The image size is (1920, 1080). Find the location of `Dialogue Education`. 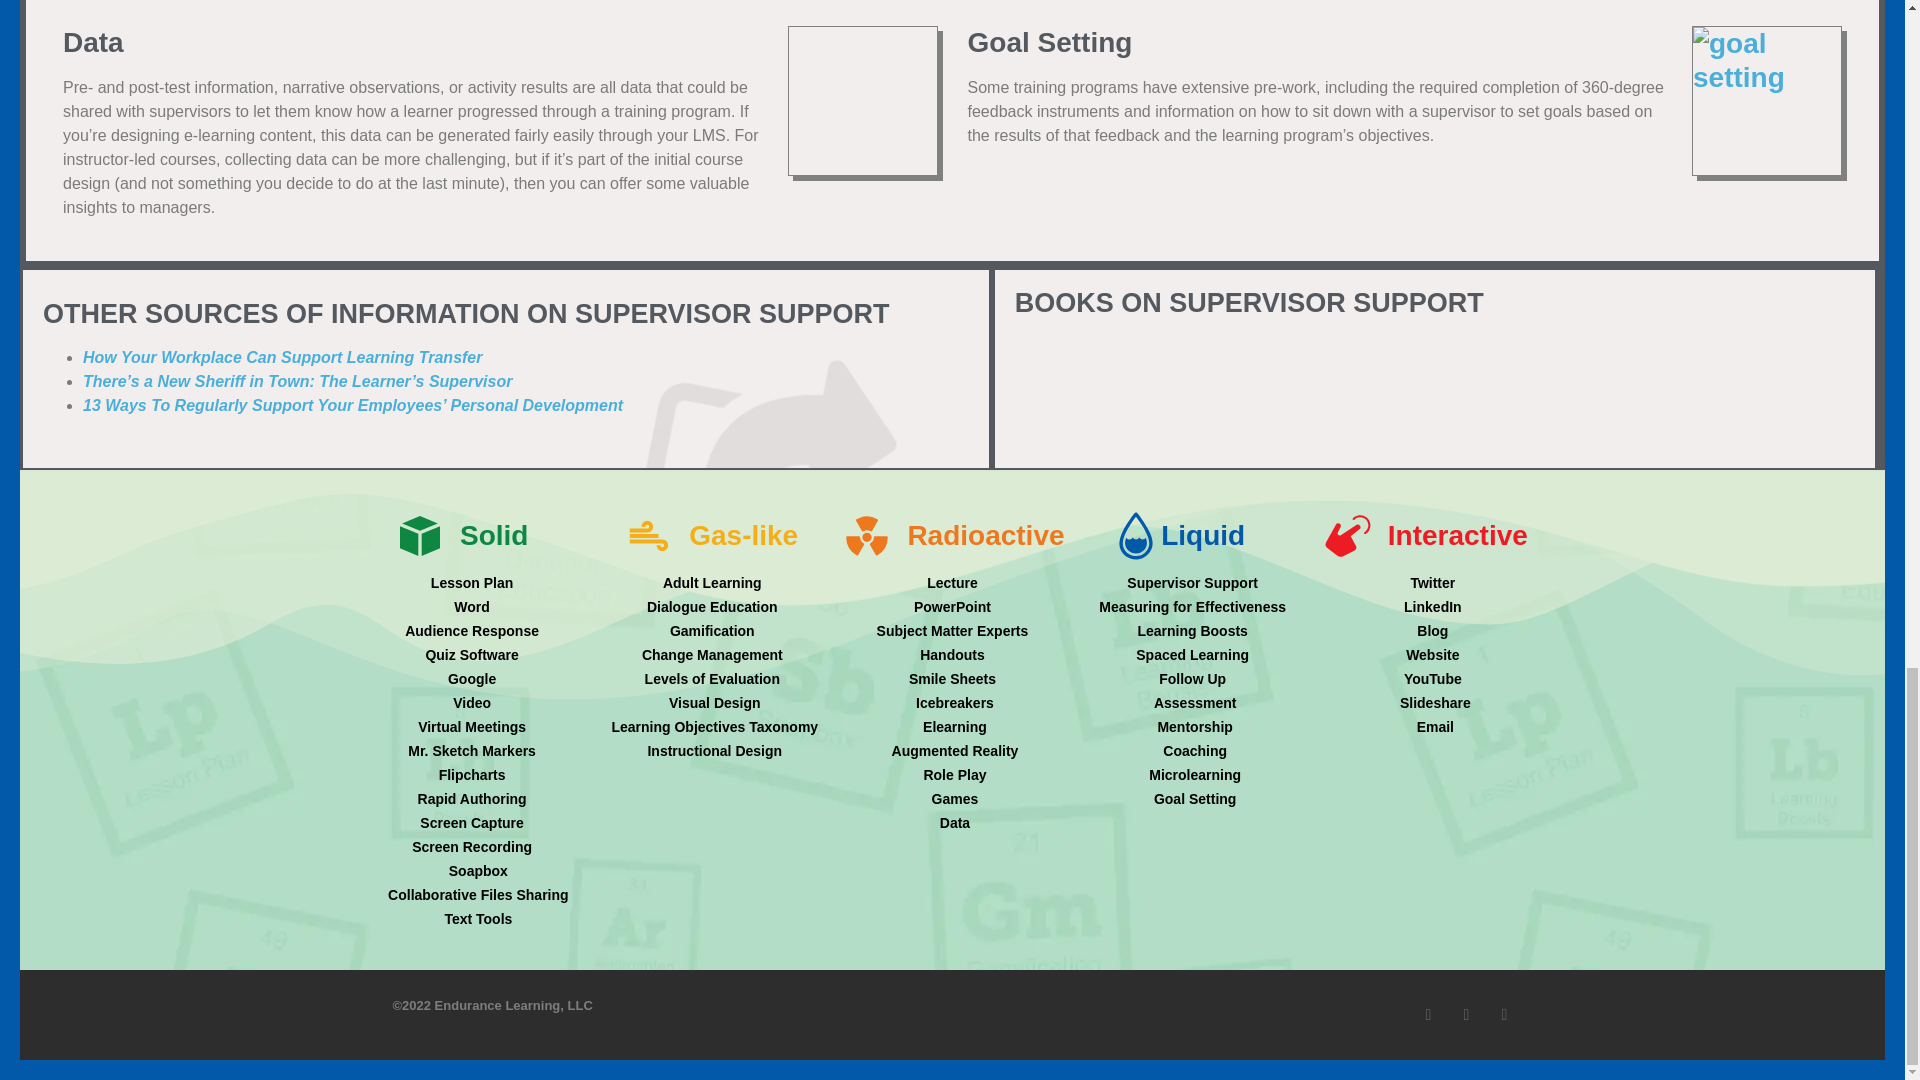

Dialogue Education is located at coordinates (712, 607).